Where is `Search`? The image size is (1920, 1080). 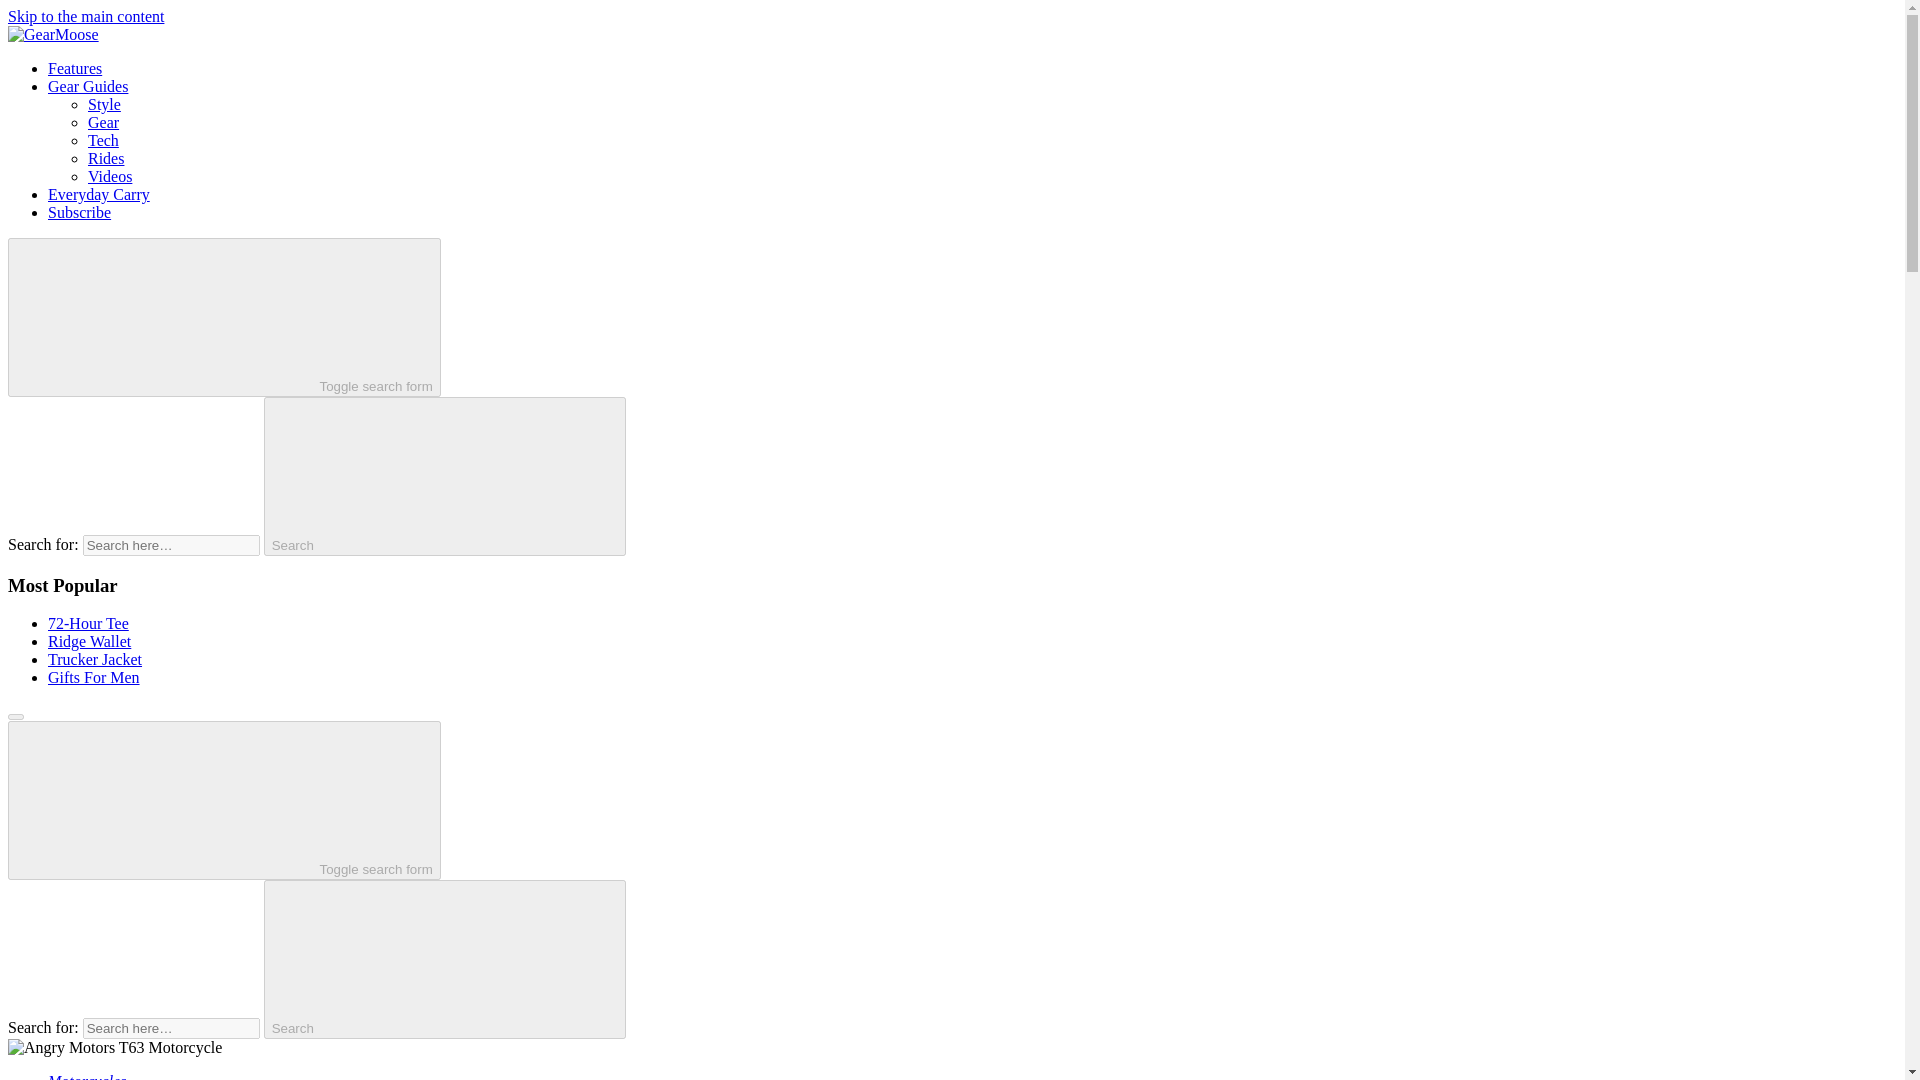 Search is located at coordinates (444, 476).